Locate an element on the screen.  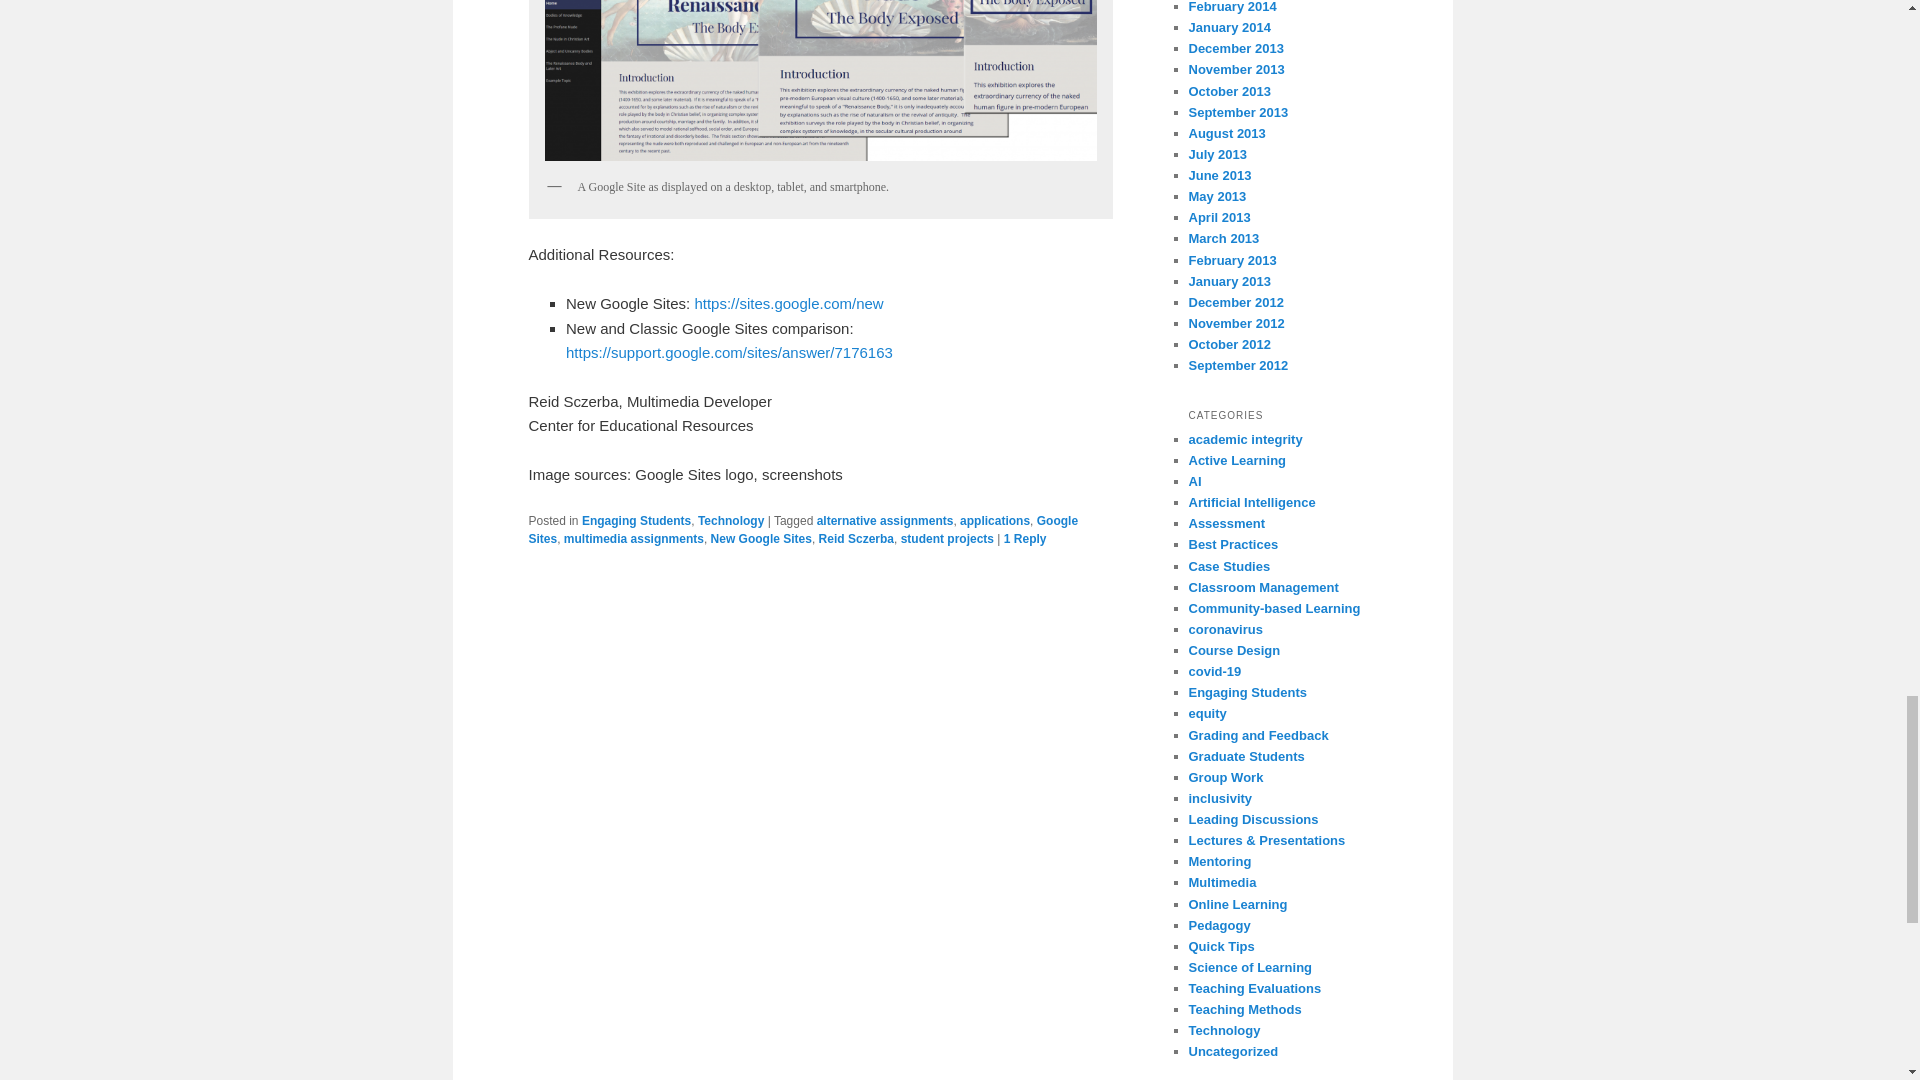
multimedia assignments is located at coordinates (634, 539).